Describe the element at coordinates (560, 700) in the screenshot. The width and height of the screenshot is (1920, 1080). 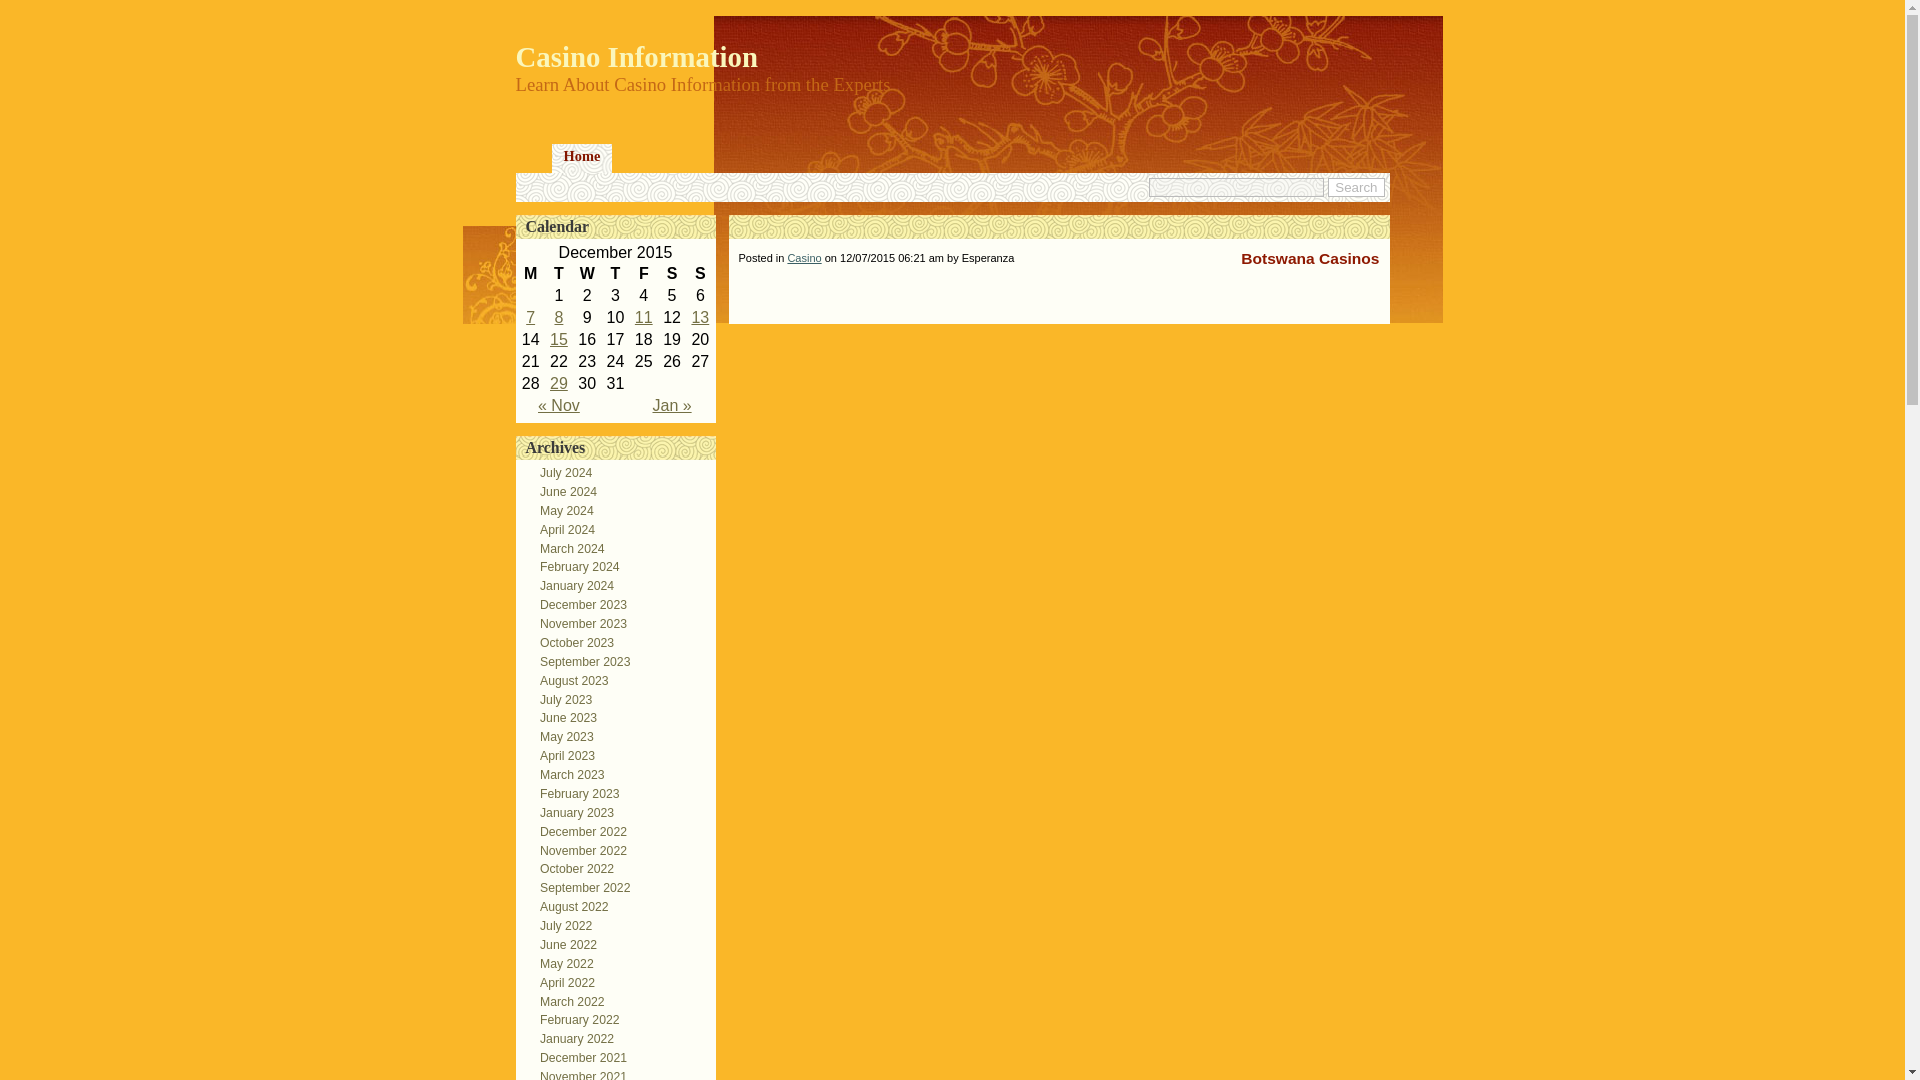
I see `July 2023` at that location.